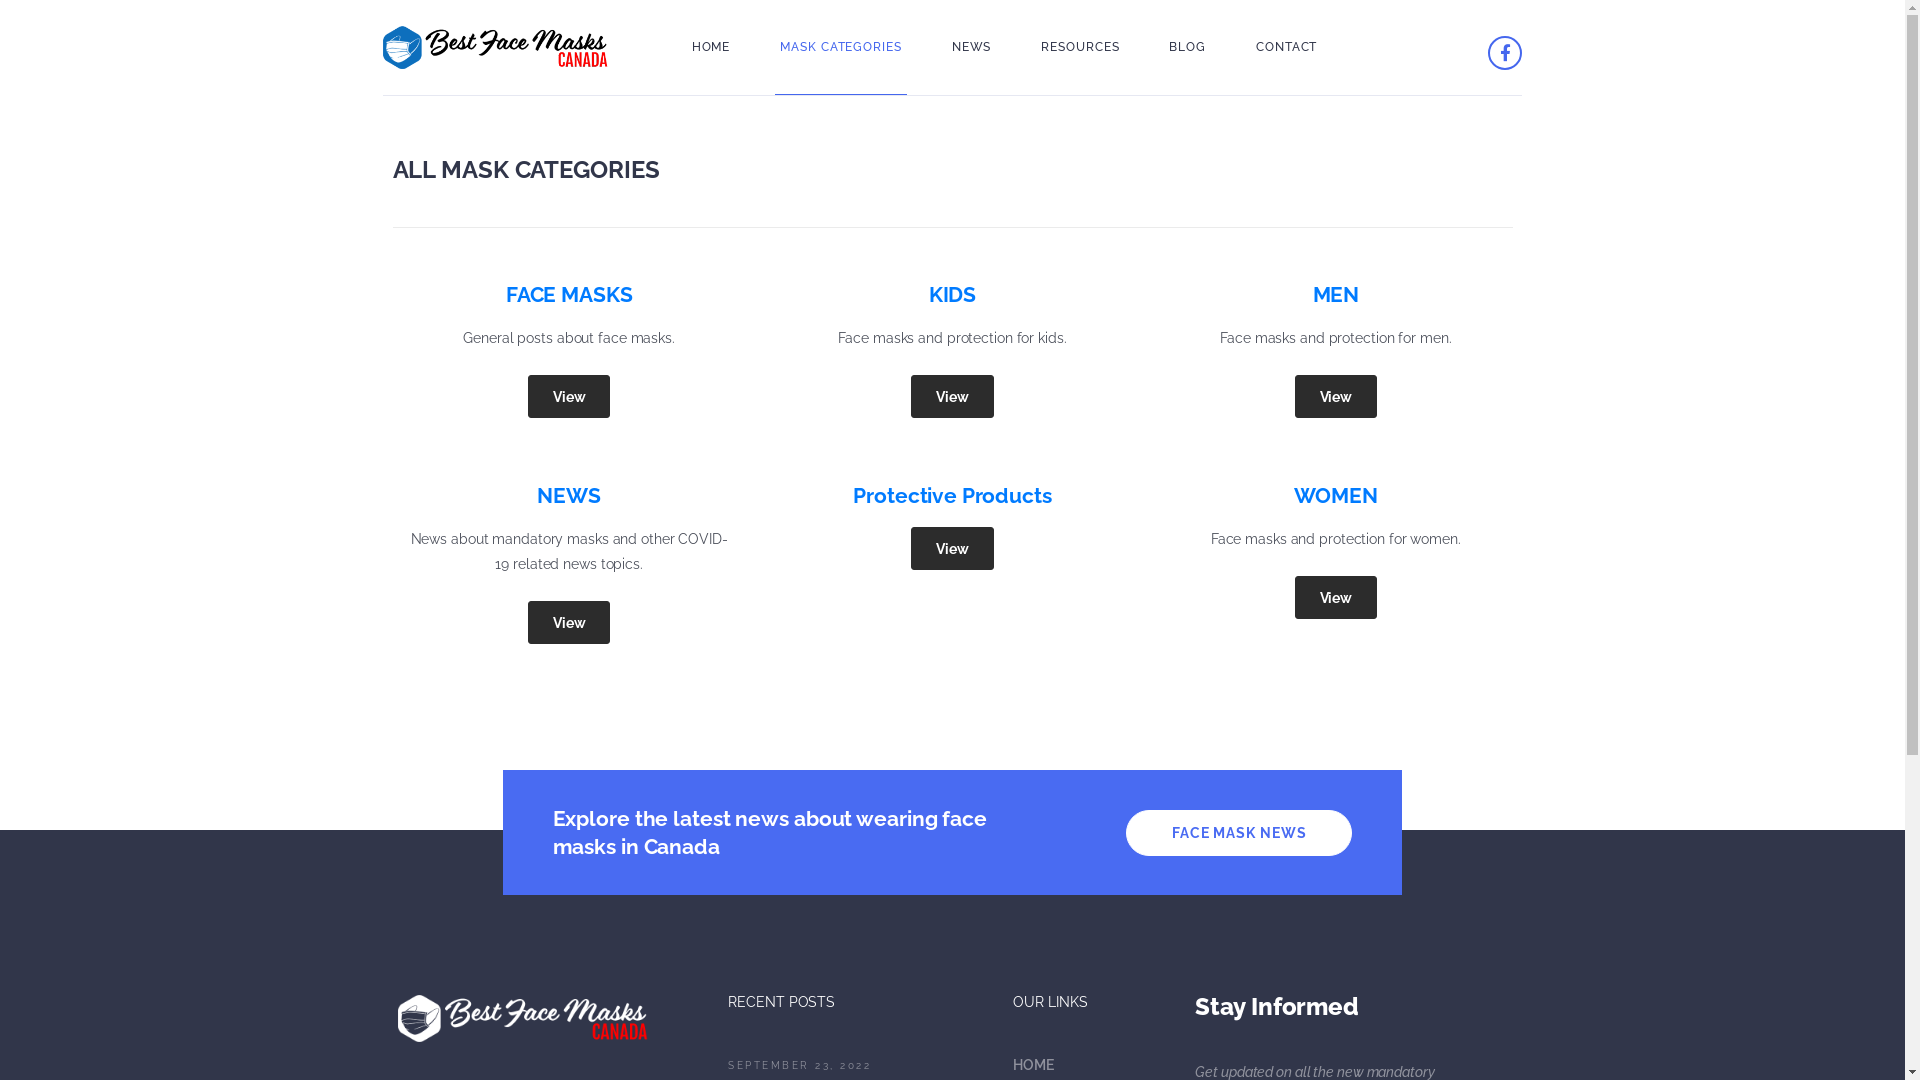 Image resolution: width=1920 pixels, height=1080 pixels. I want to click on CONTACT, so click(1286, 48).